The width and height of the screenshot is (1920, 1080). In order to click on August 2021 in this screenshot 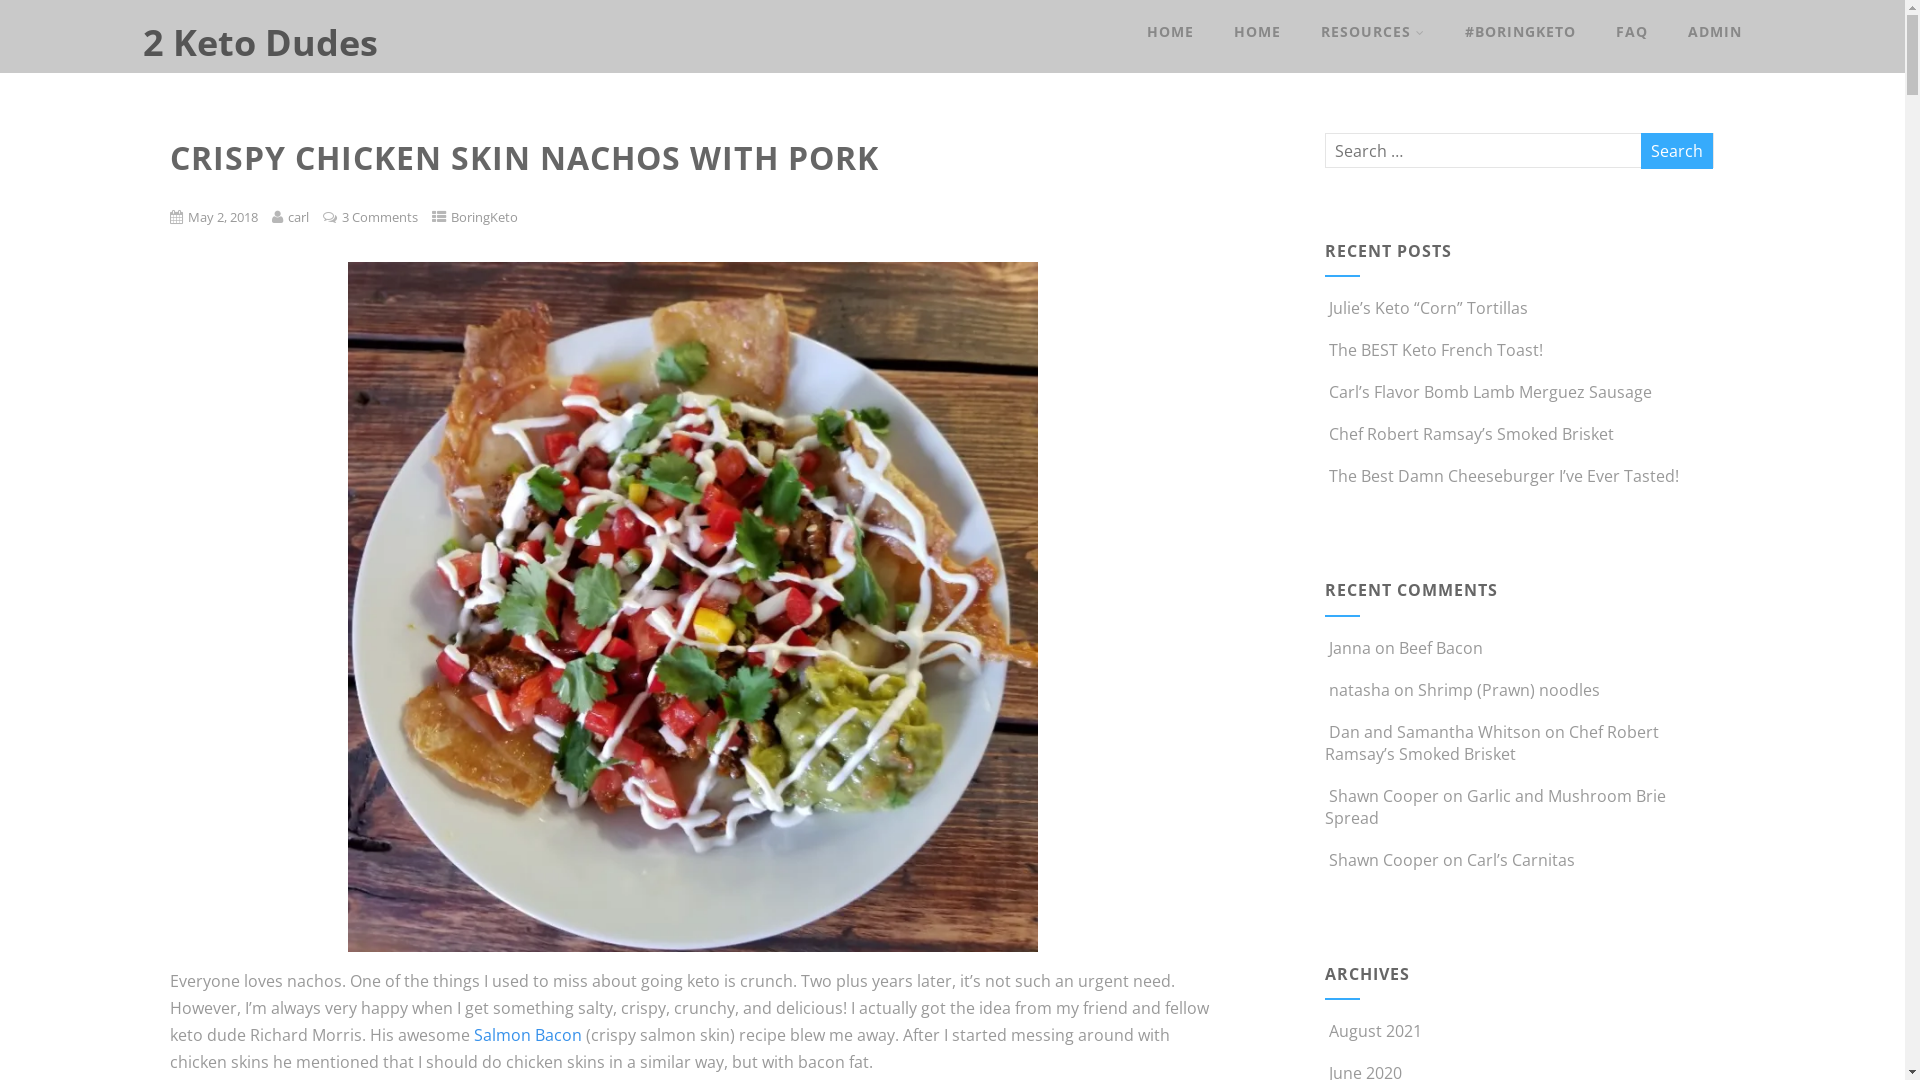, I will do `click(1376, 1031)`.